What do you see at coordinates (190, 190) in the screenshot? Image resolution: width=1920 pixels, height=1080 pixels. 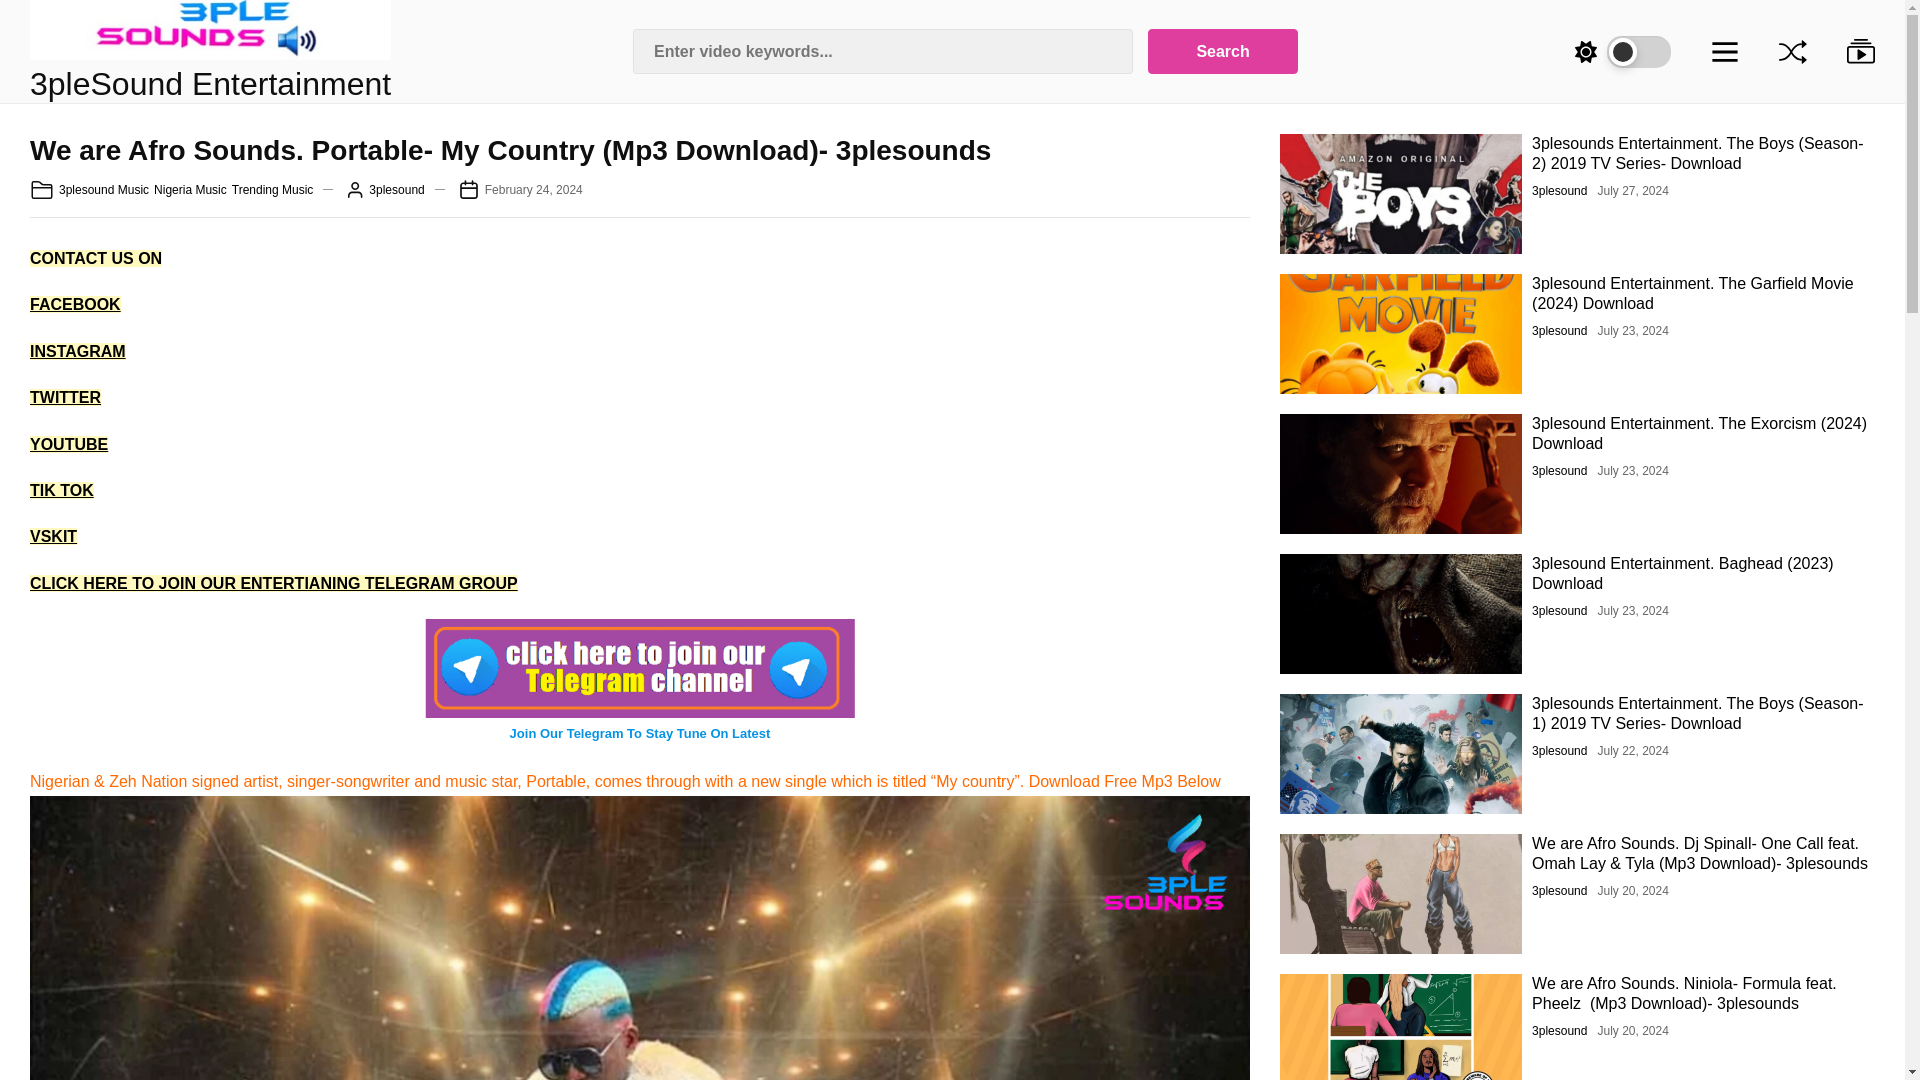 I see `Trending Music` at bounding box center [190, 190].